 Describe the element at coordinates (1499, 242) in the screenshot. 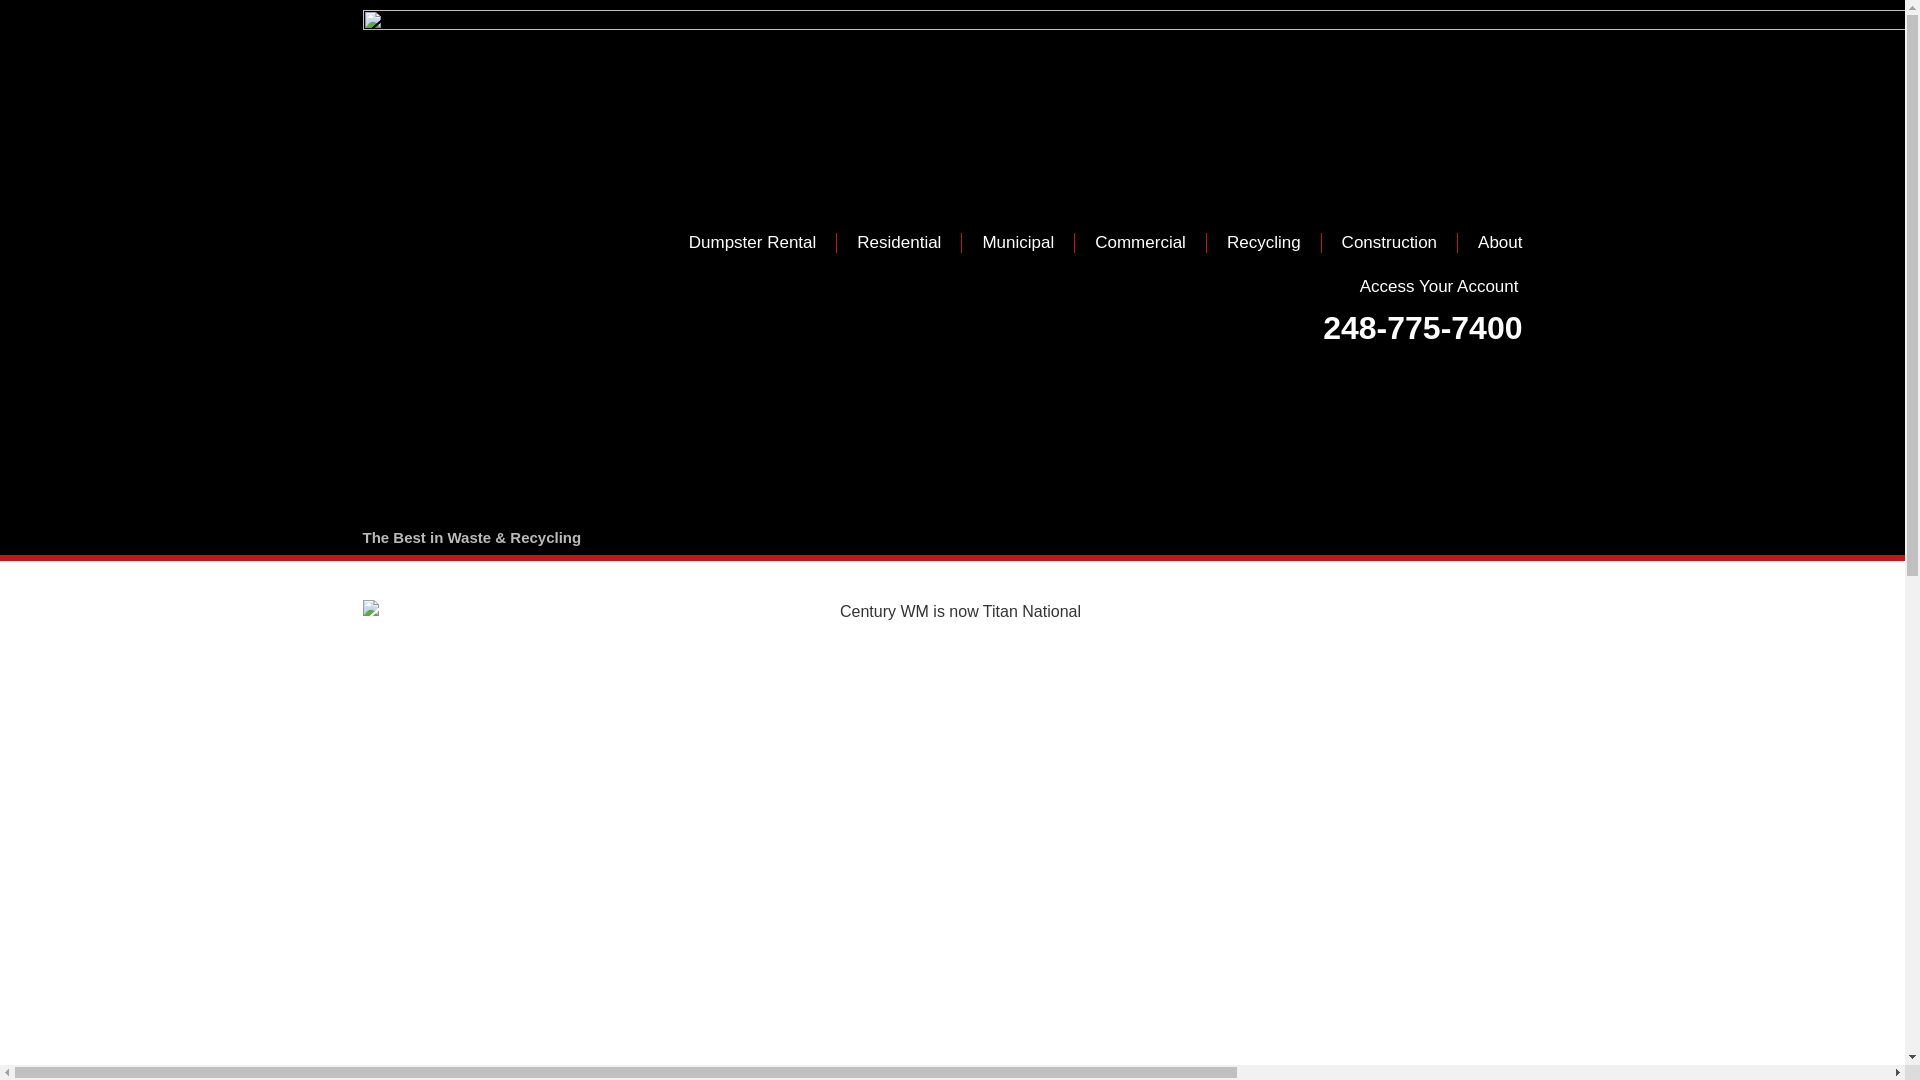

I see `About` at that location.